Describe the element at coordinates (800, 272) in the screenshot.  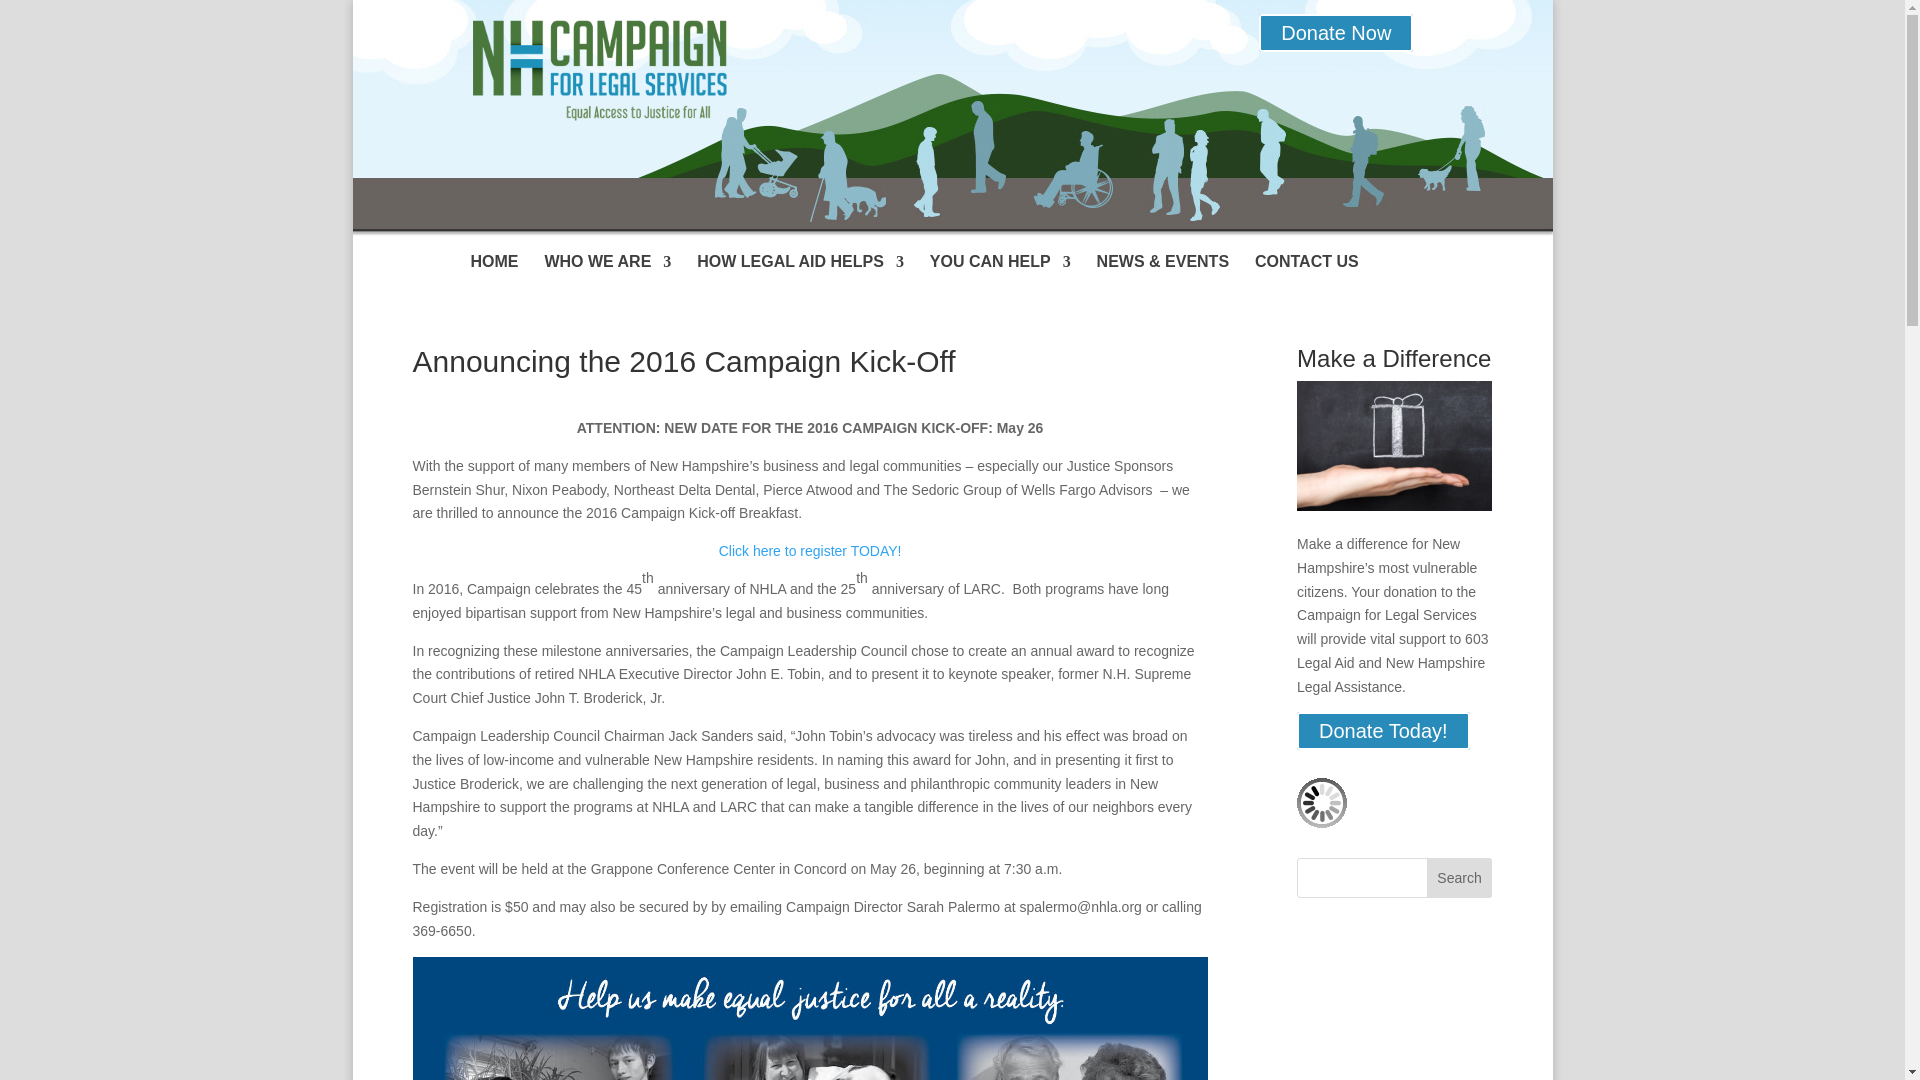
I see `HOW LEGAL AID HELPS` at that location.